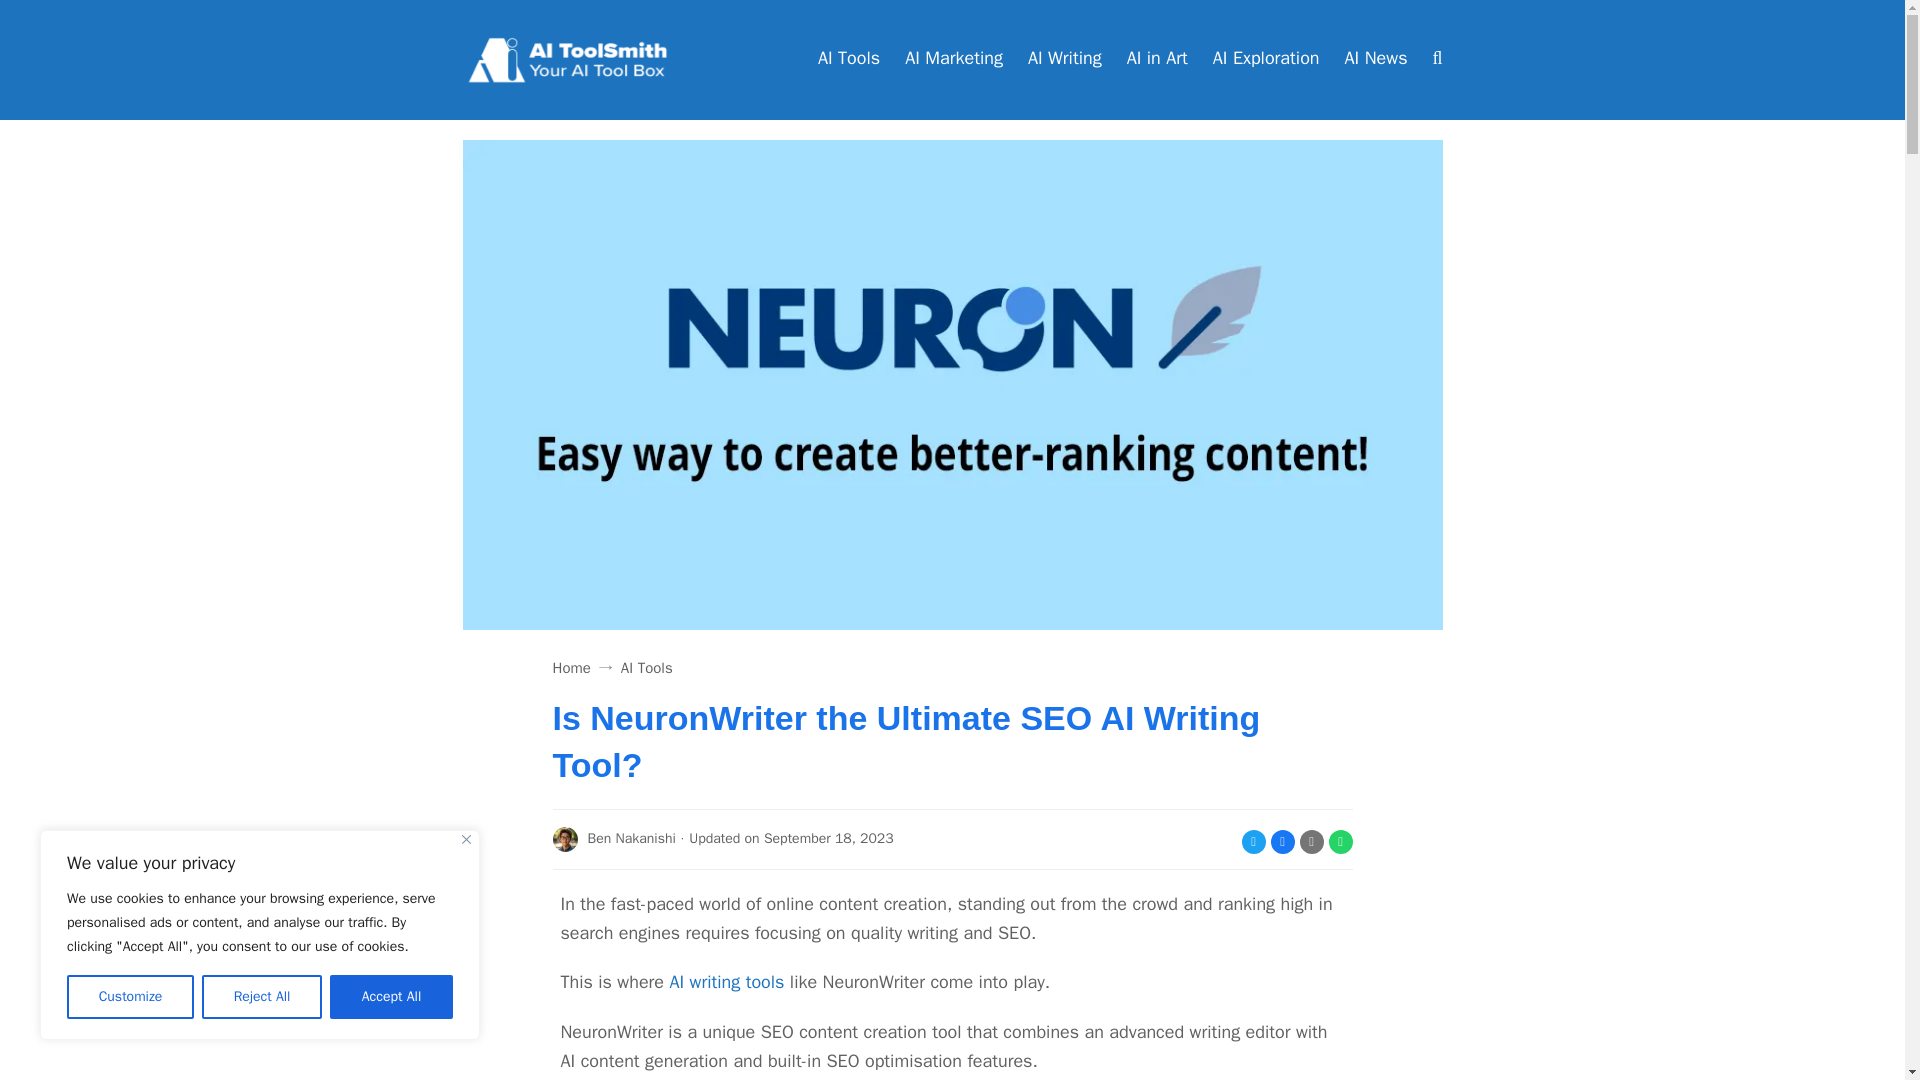 Image resolution: width=1920 pixels, height=1080 pixels. What do you see at coordinates (848, 60) in the screenshot?
I see `AI Tools` at bounding box center [848, 60].